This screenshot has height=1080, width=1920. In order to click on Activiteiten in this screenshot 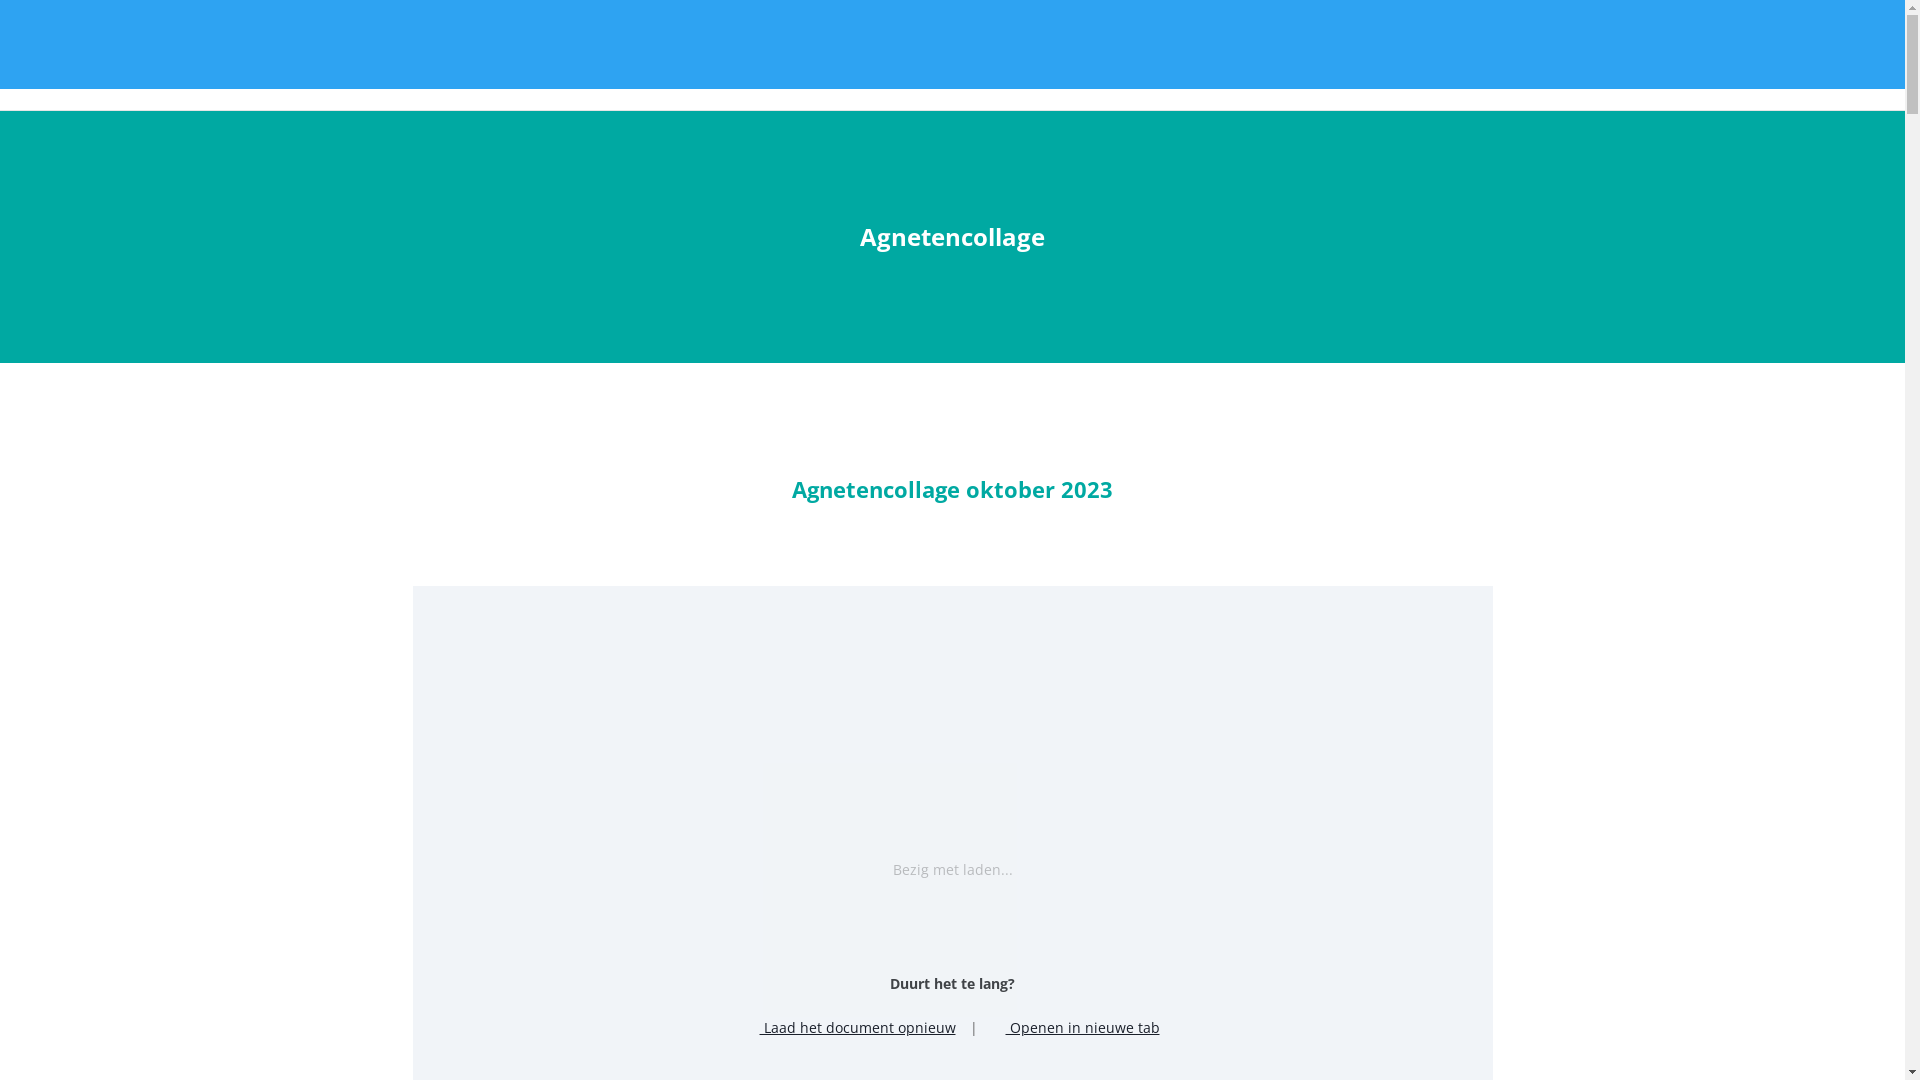, I will do `click(1316, 86)`.